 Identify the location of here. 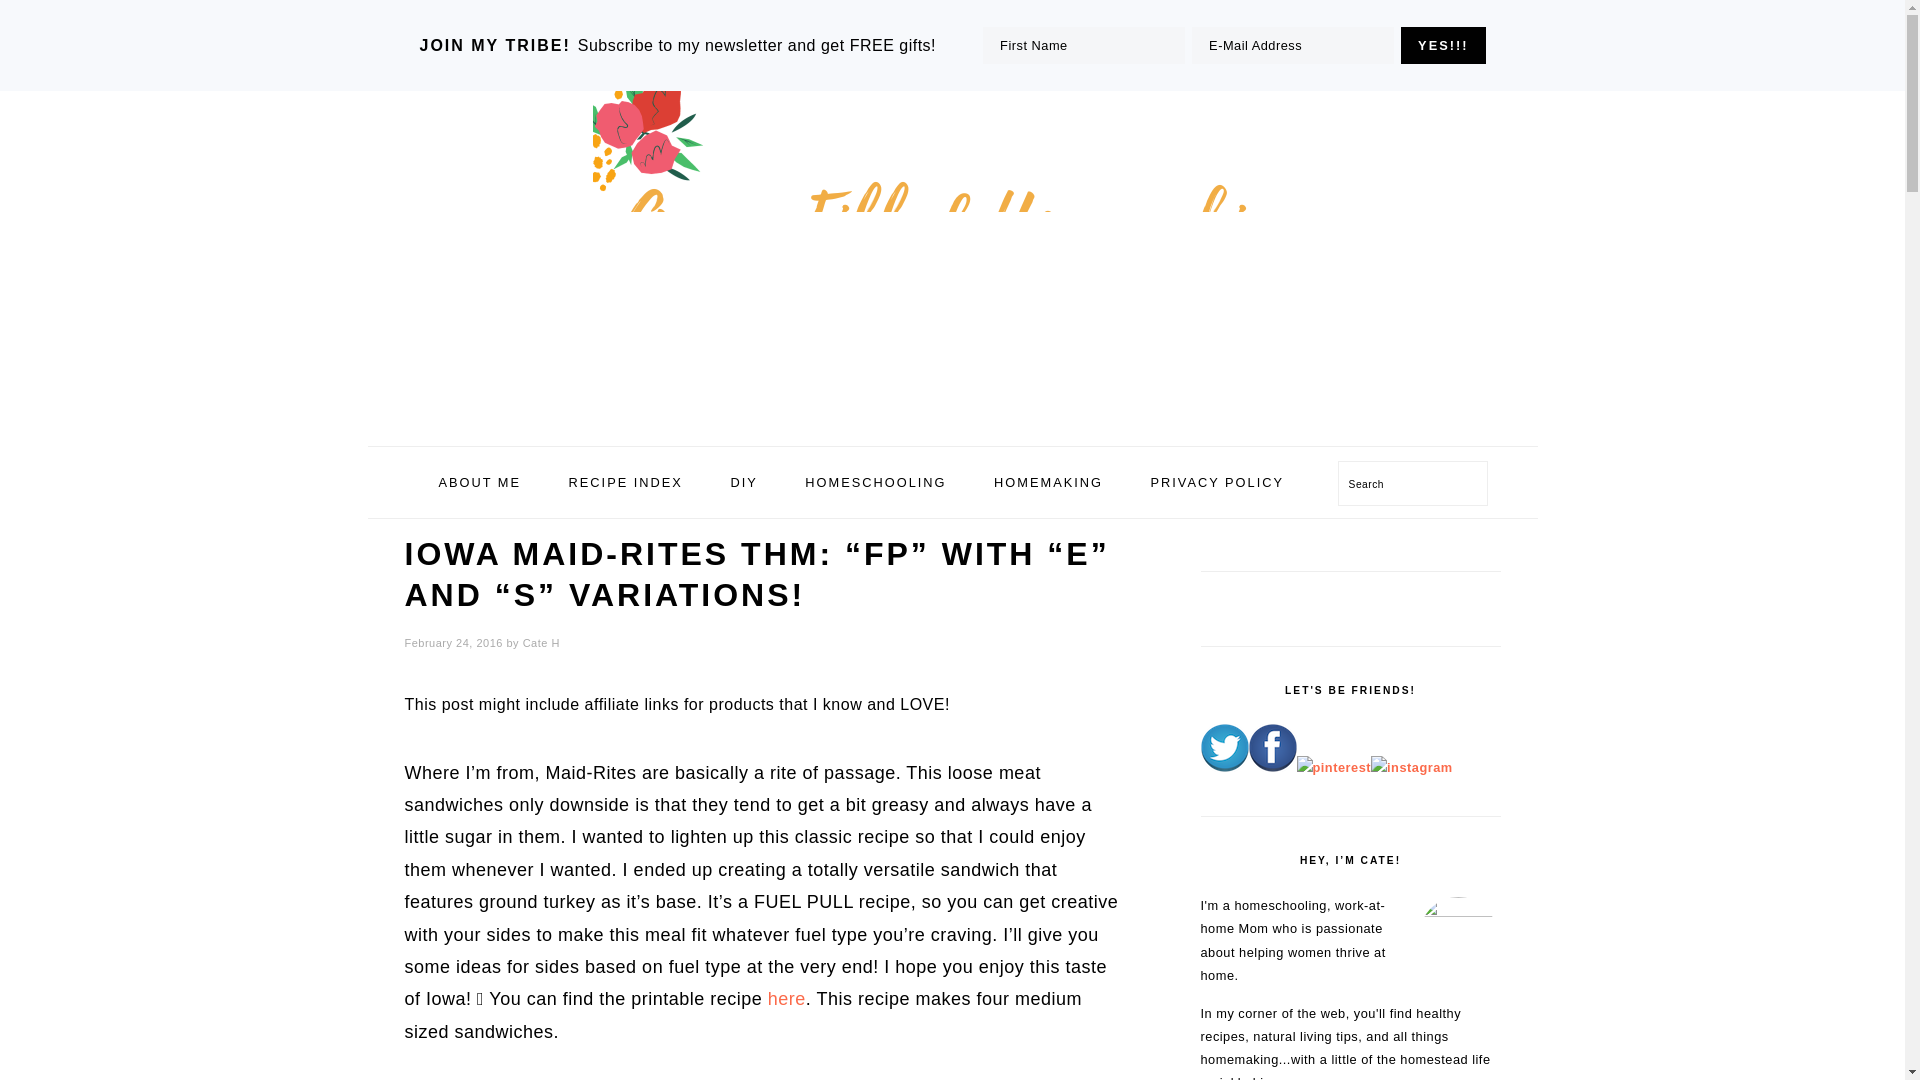
(787, 998).